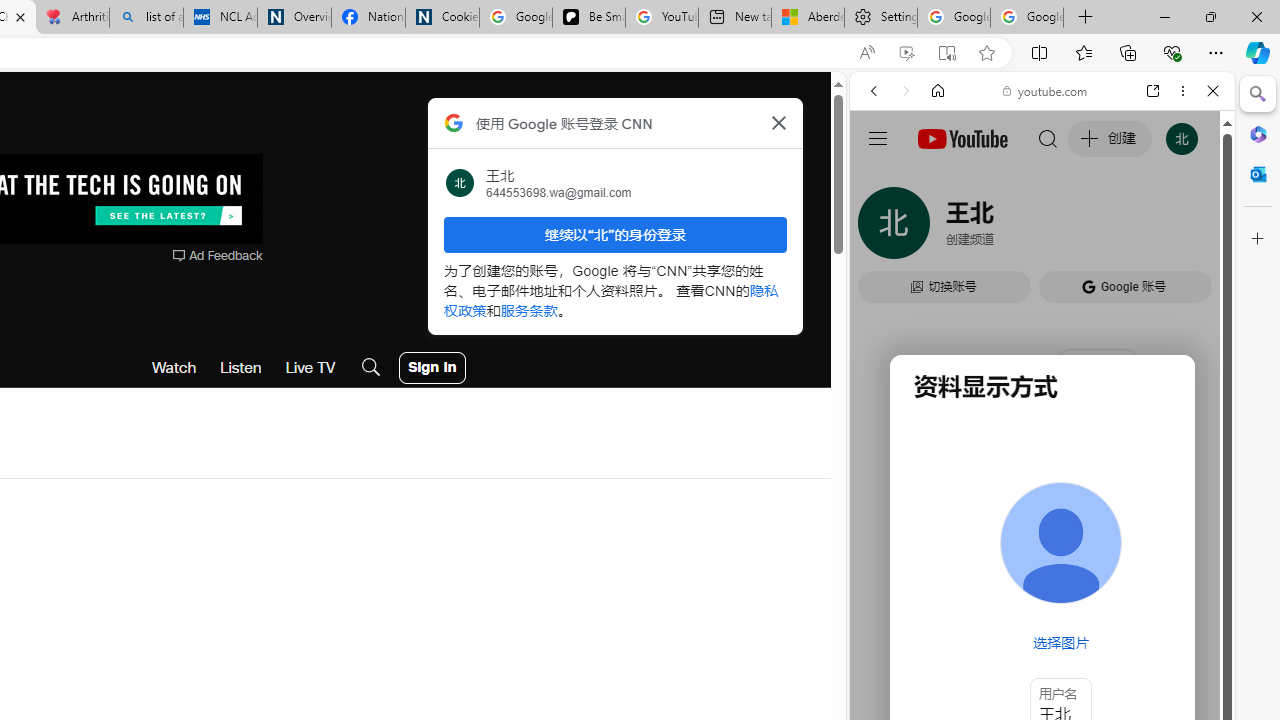  What do you see at coordinates (1042, 494) in the screenshot?
I see `Google` at bounding box center [1042, 494].